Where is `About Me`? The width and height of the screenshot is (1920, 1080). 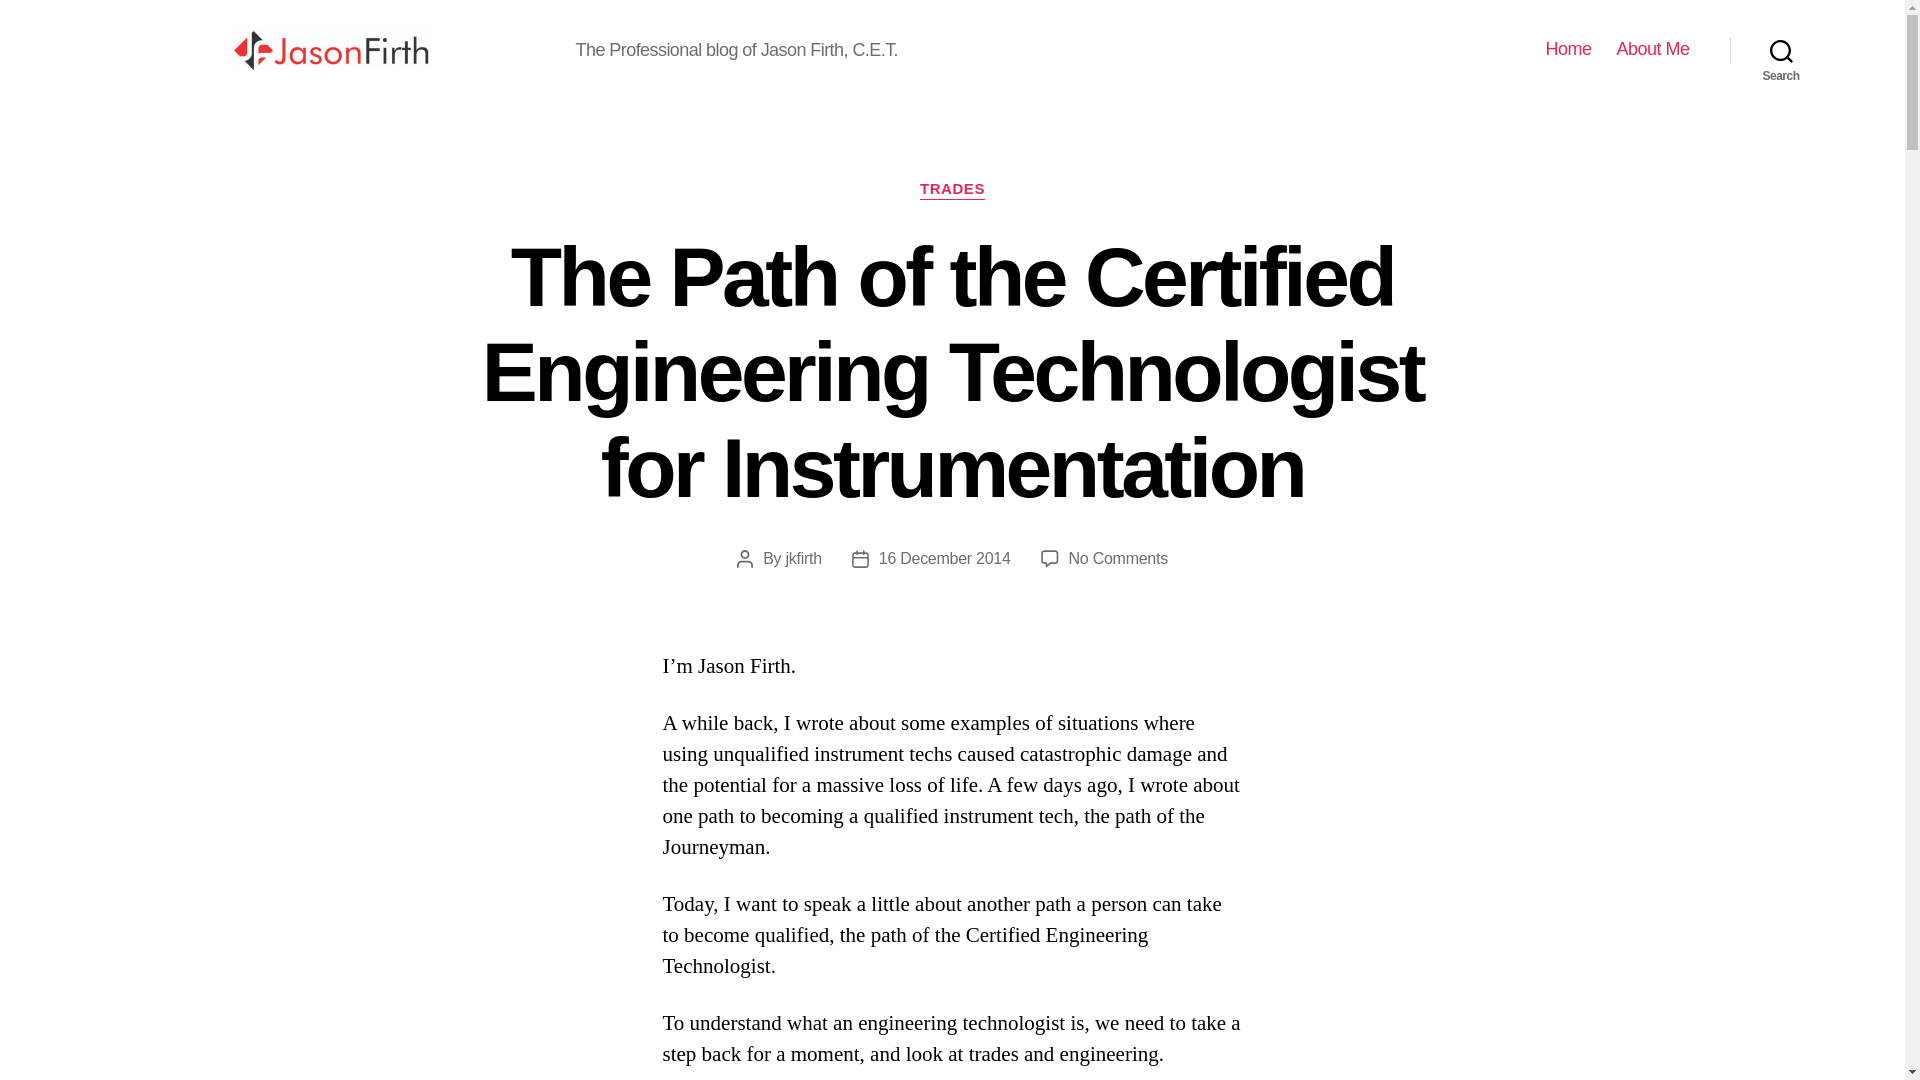 About Me is located at coordinates (1652, 49).